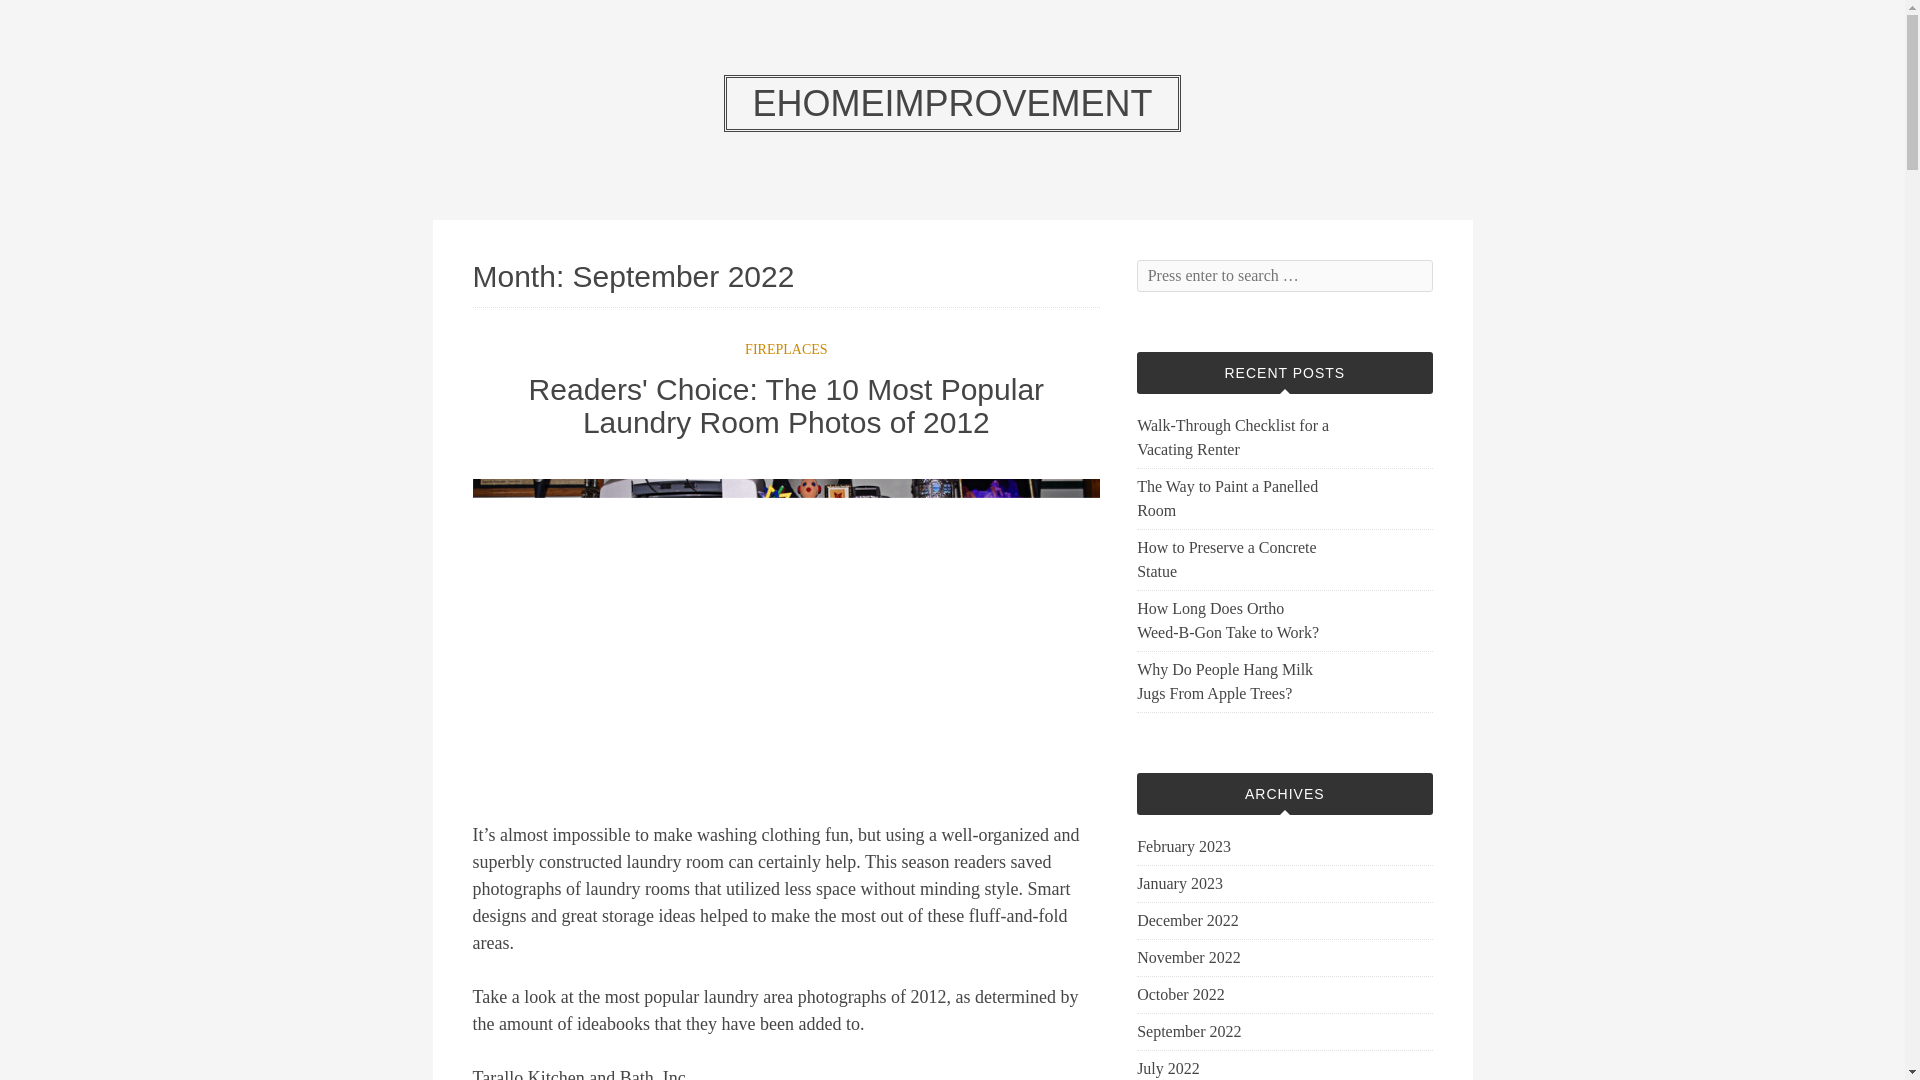  Describe the element at coordinates (1180, 884) in the screenshot. I see `January 2023` at that location.